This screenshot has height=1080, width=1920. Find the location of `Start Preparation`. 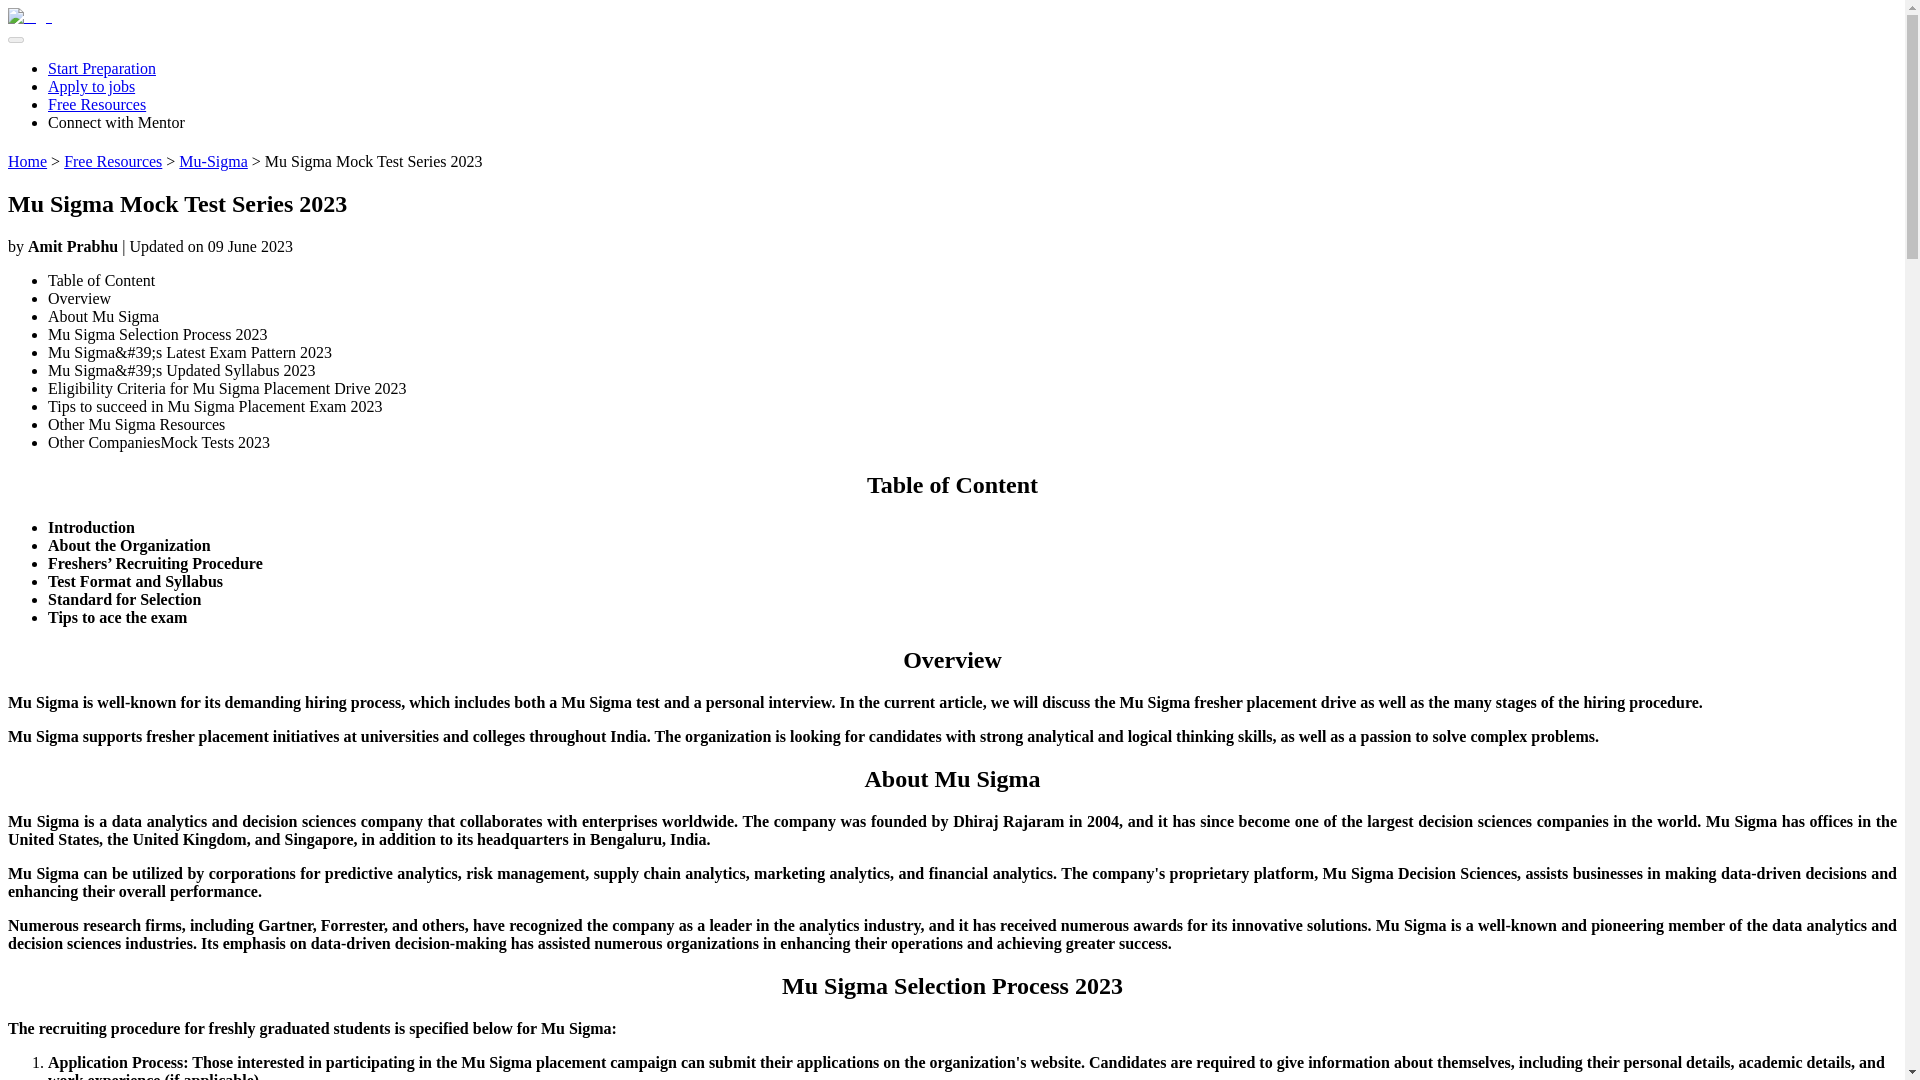

Start Preparation is located at coordinates (102, 68).